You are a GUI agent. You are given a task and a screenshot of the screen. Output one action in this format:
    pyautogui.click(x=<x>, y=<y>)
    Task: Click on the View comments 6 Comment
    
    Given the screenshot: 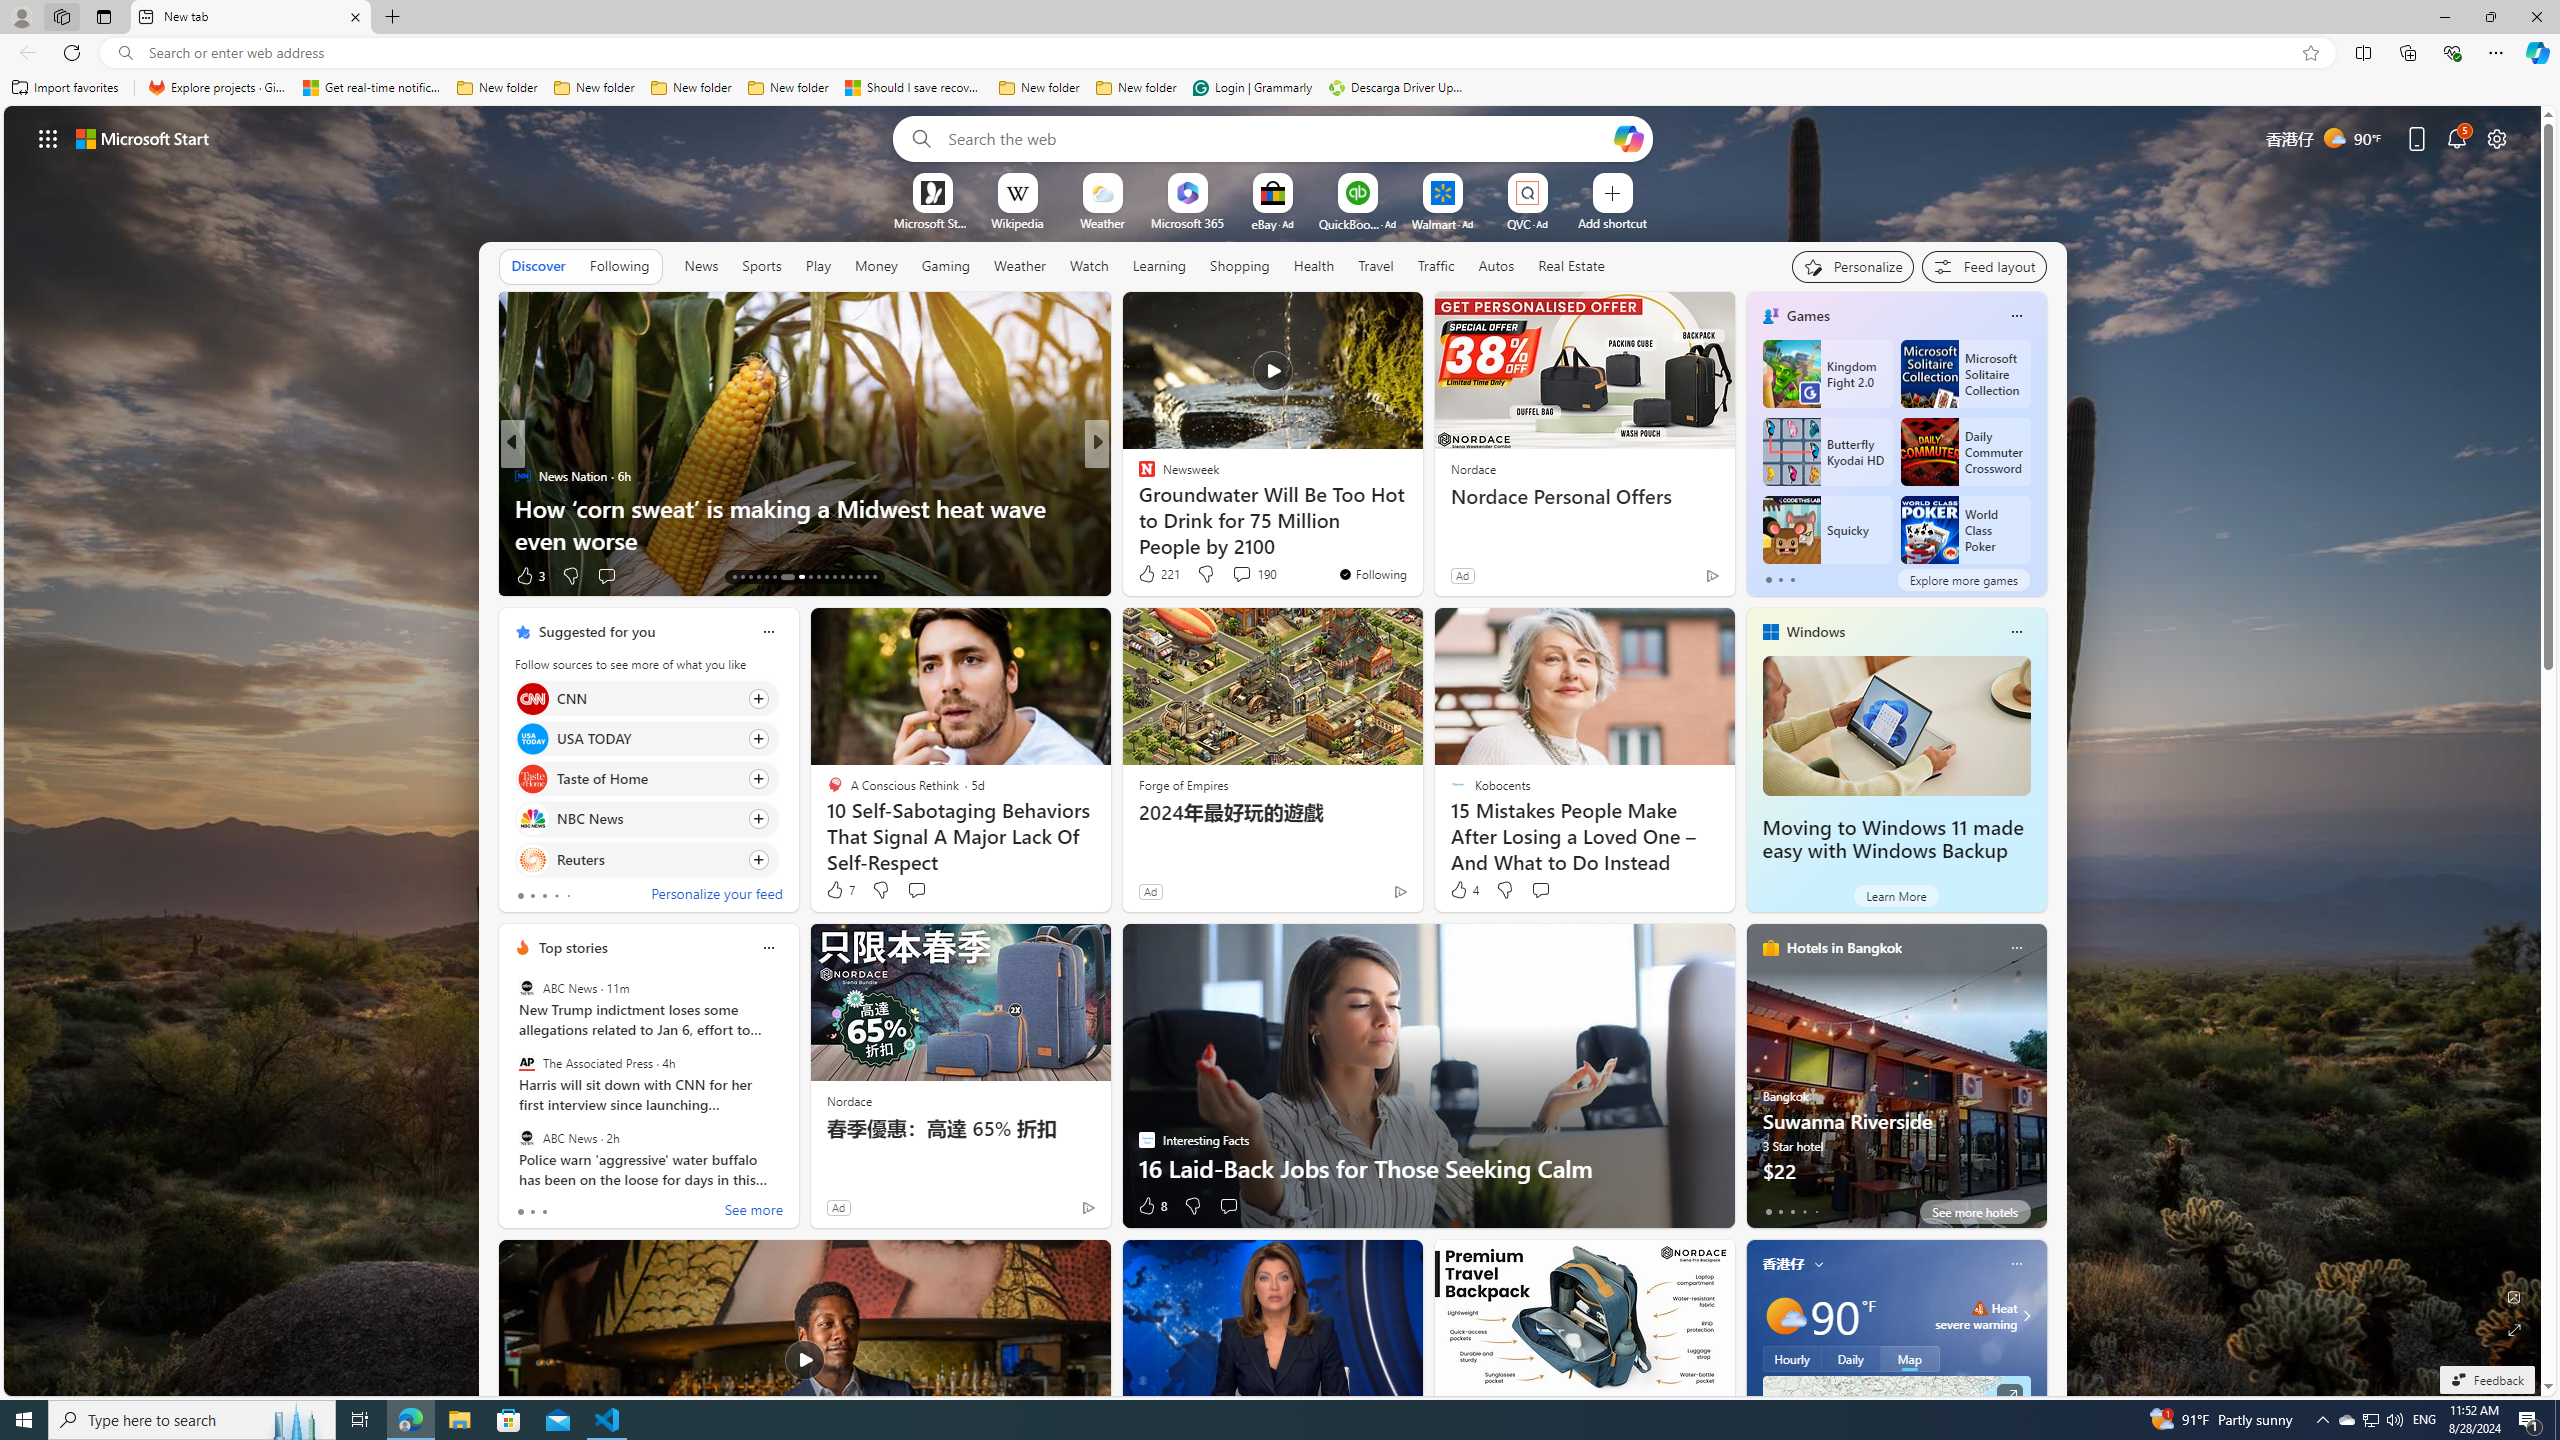 What is the action you would take?
    pyautogui.click(x=1234, y=576)
    